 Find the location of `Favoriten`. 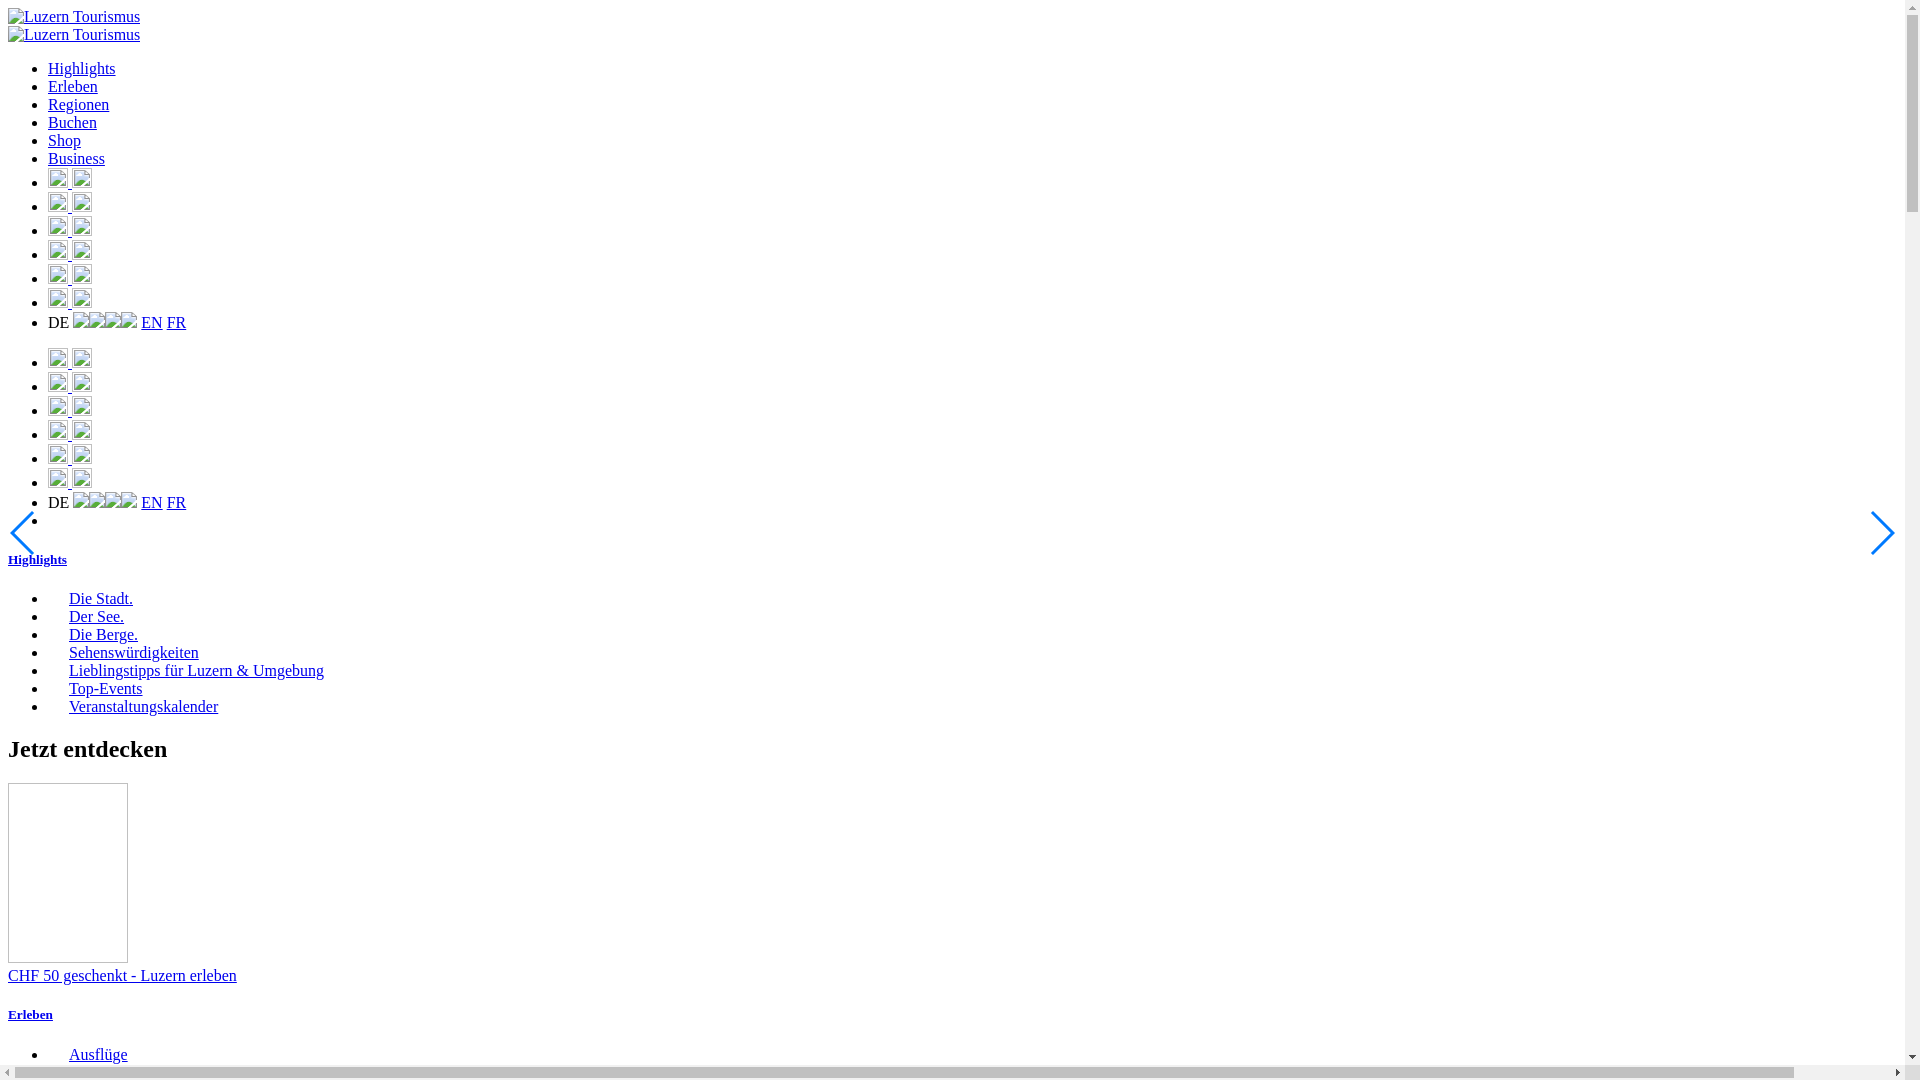

Favoriten is located at coordinates (70, 386).